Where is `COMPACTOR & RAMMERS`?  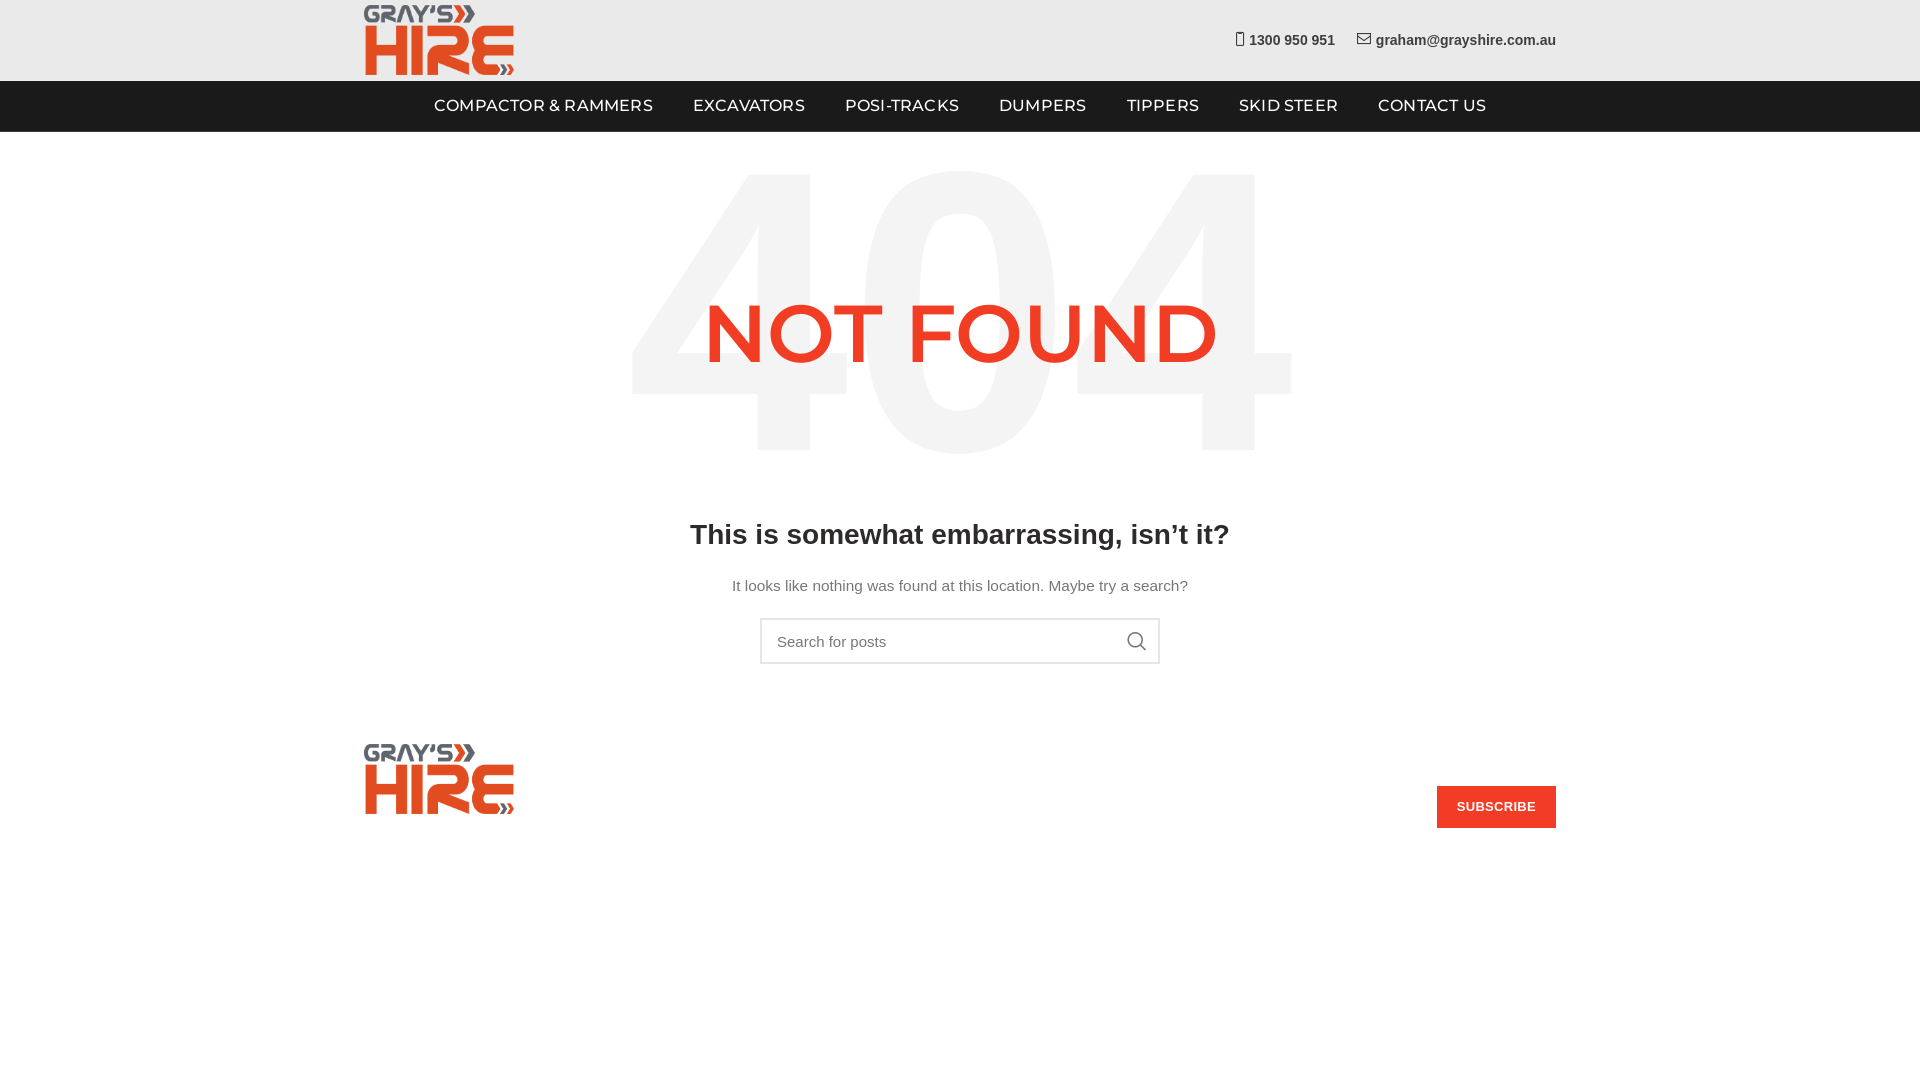
COMPACTOR & RAMMERS is located at coordinates (544, 106).